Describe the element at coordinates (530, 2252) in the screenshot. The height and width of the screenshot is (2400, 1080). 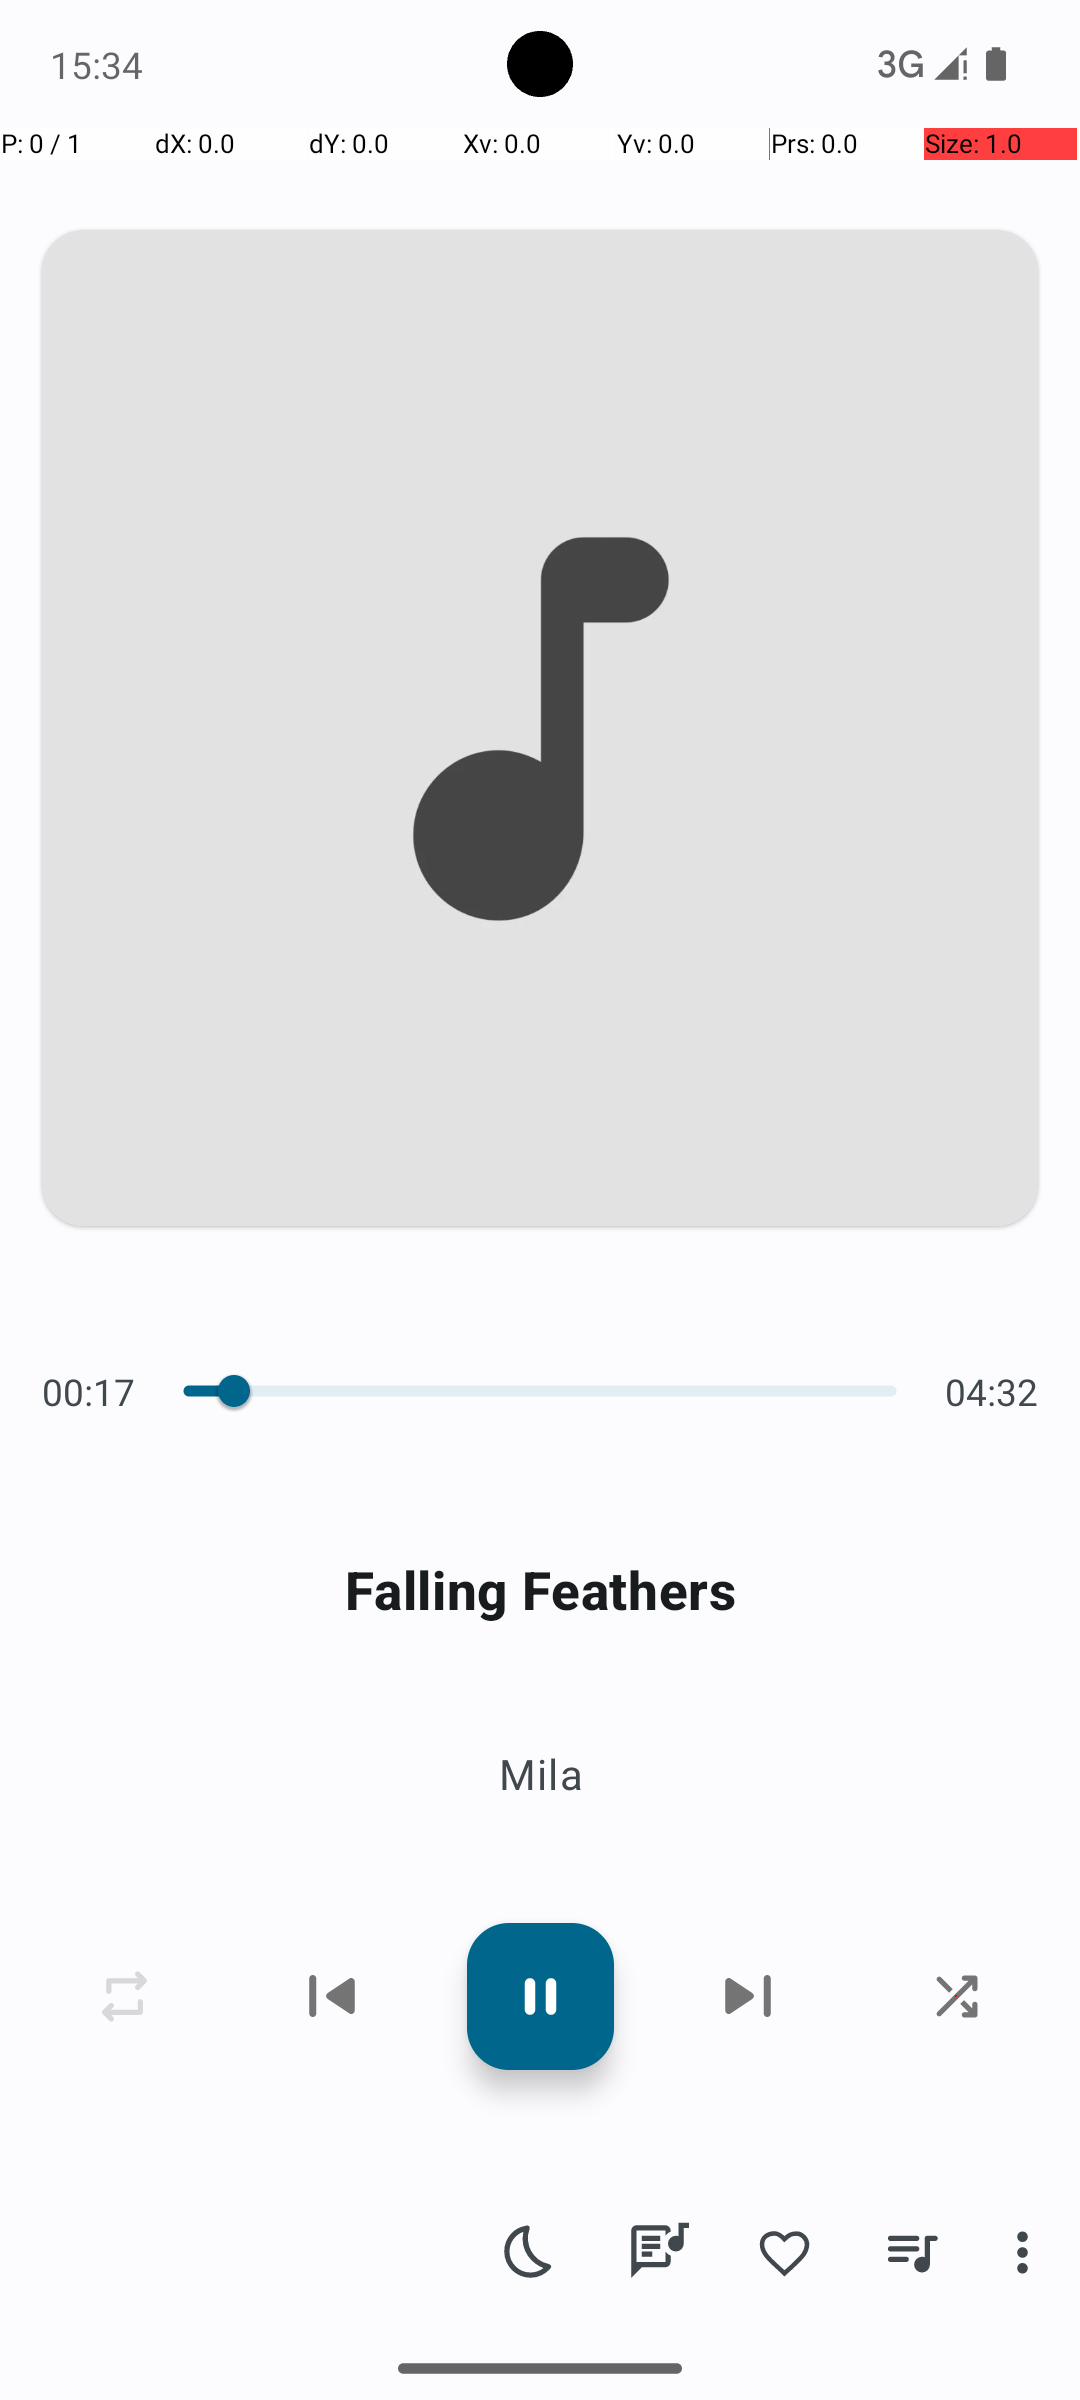
I see `Sleep timer` at that location.